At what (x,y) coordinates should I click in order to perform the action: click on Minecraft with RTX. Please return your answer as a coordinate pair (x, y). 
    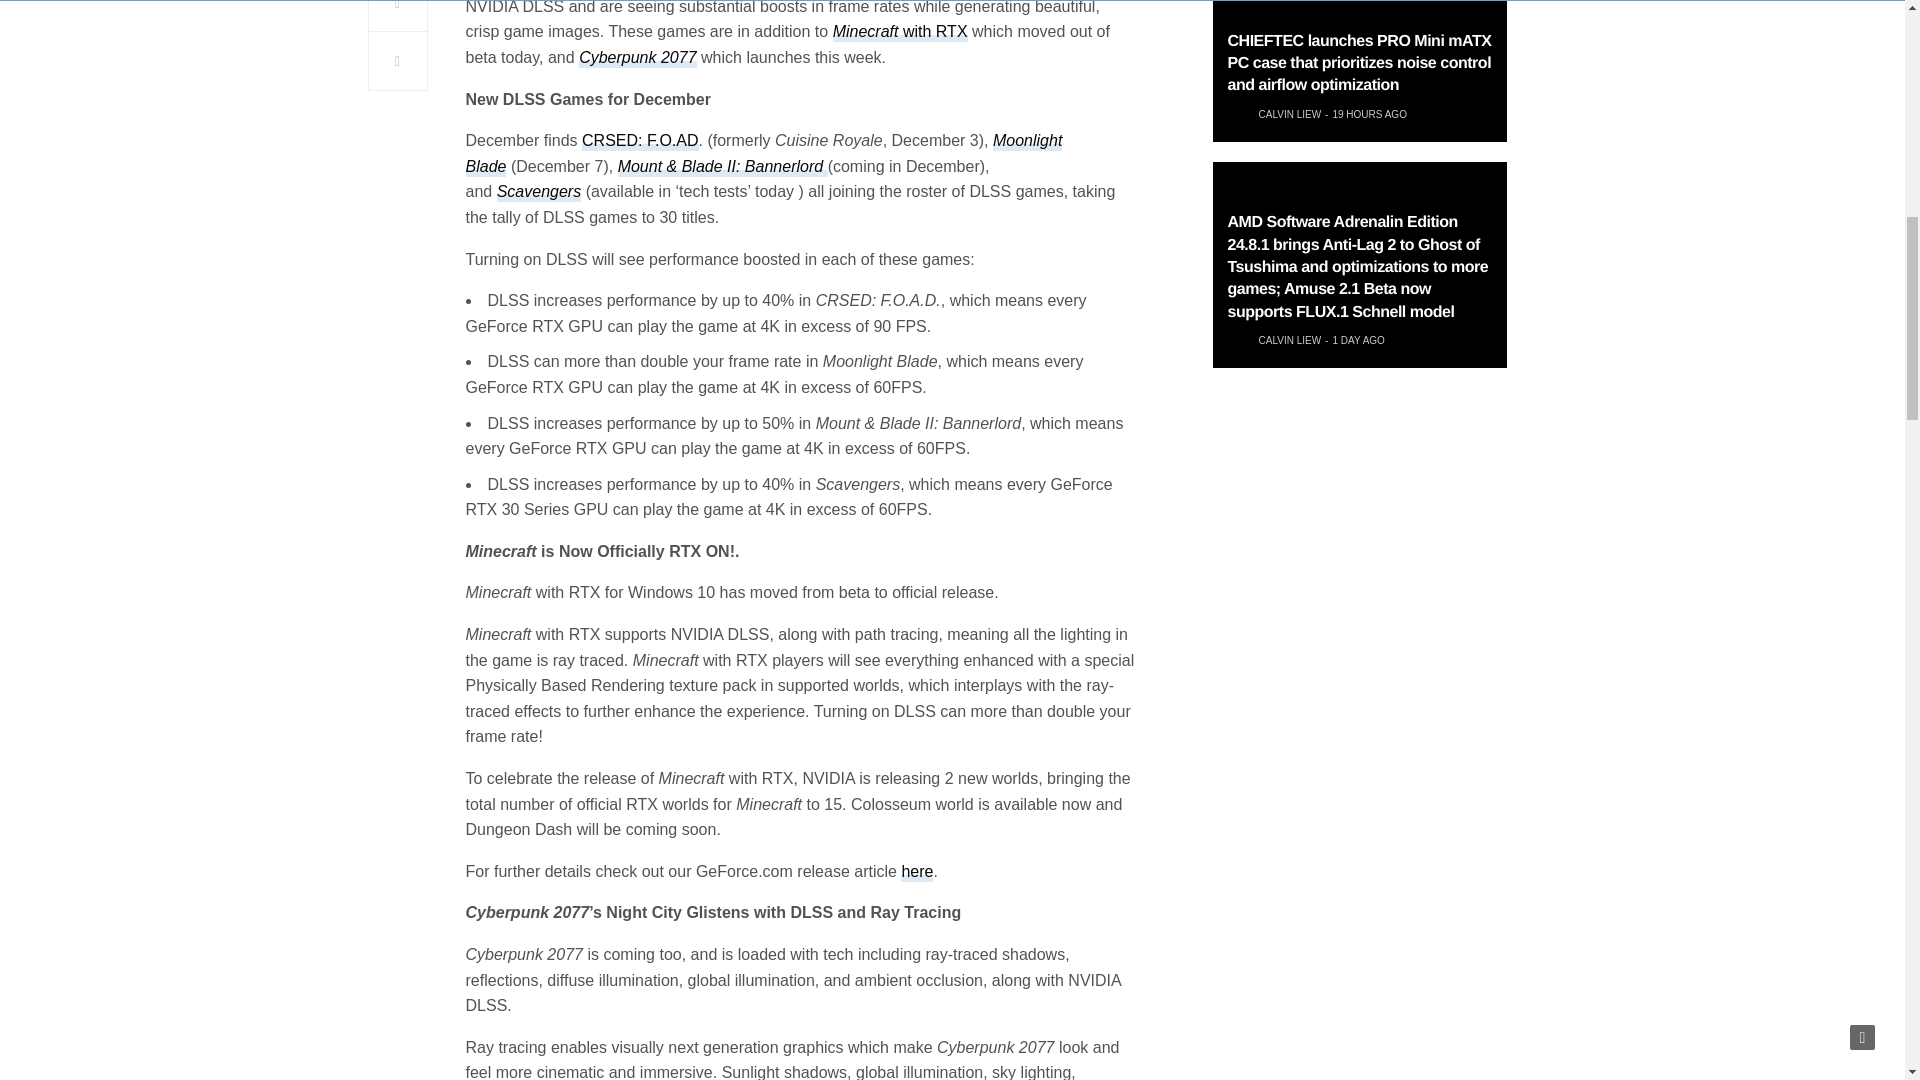
    Looking at the image, I should click on (900, 32).